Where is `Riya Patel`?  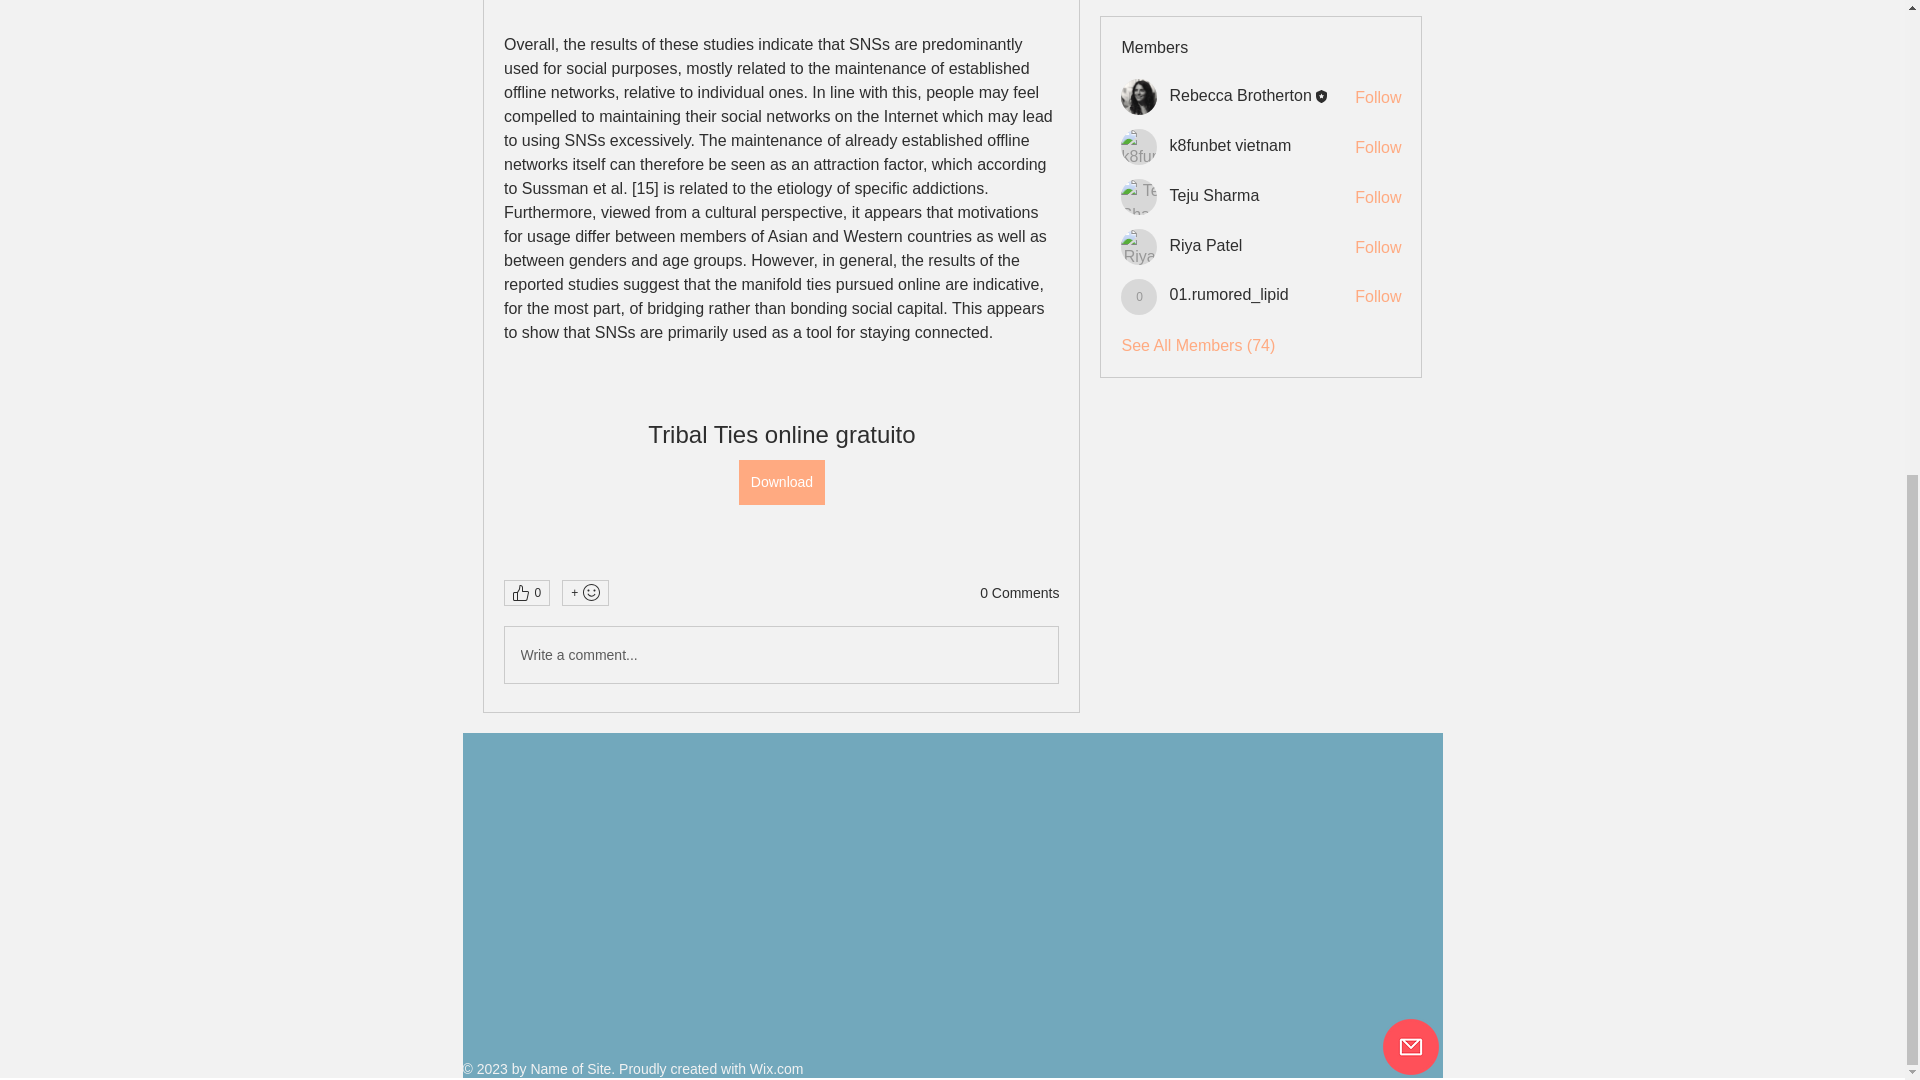
Riya Patel is located at coordinates (1206, 244).